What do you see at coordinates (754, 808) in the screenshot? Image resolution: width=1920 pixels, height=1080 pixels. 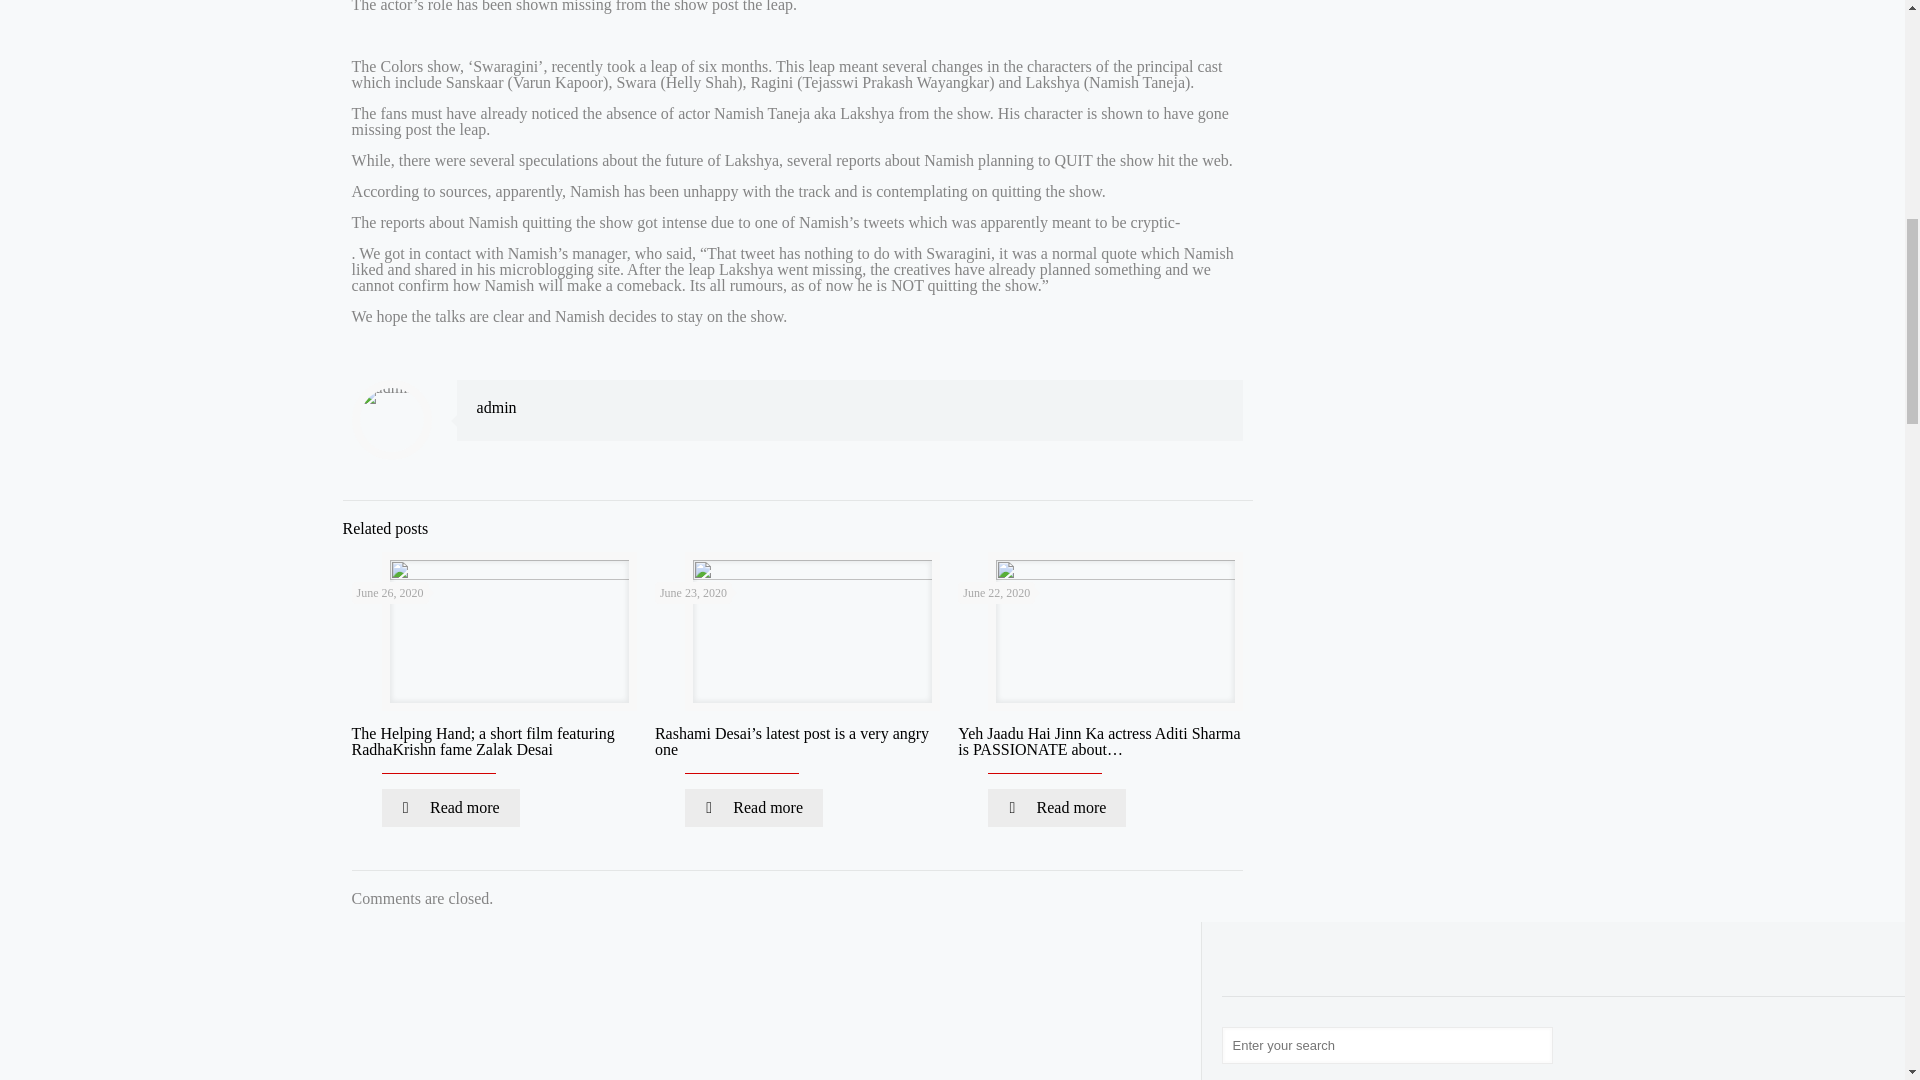 I see `Read more` at bounding box center [754, 808].